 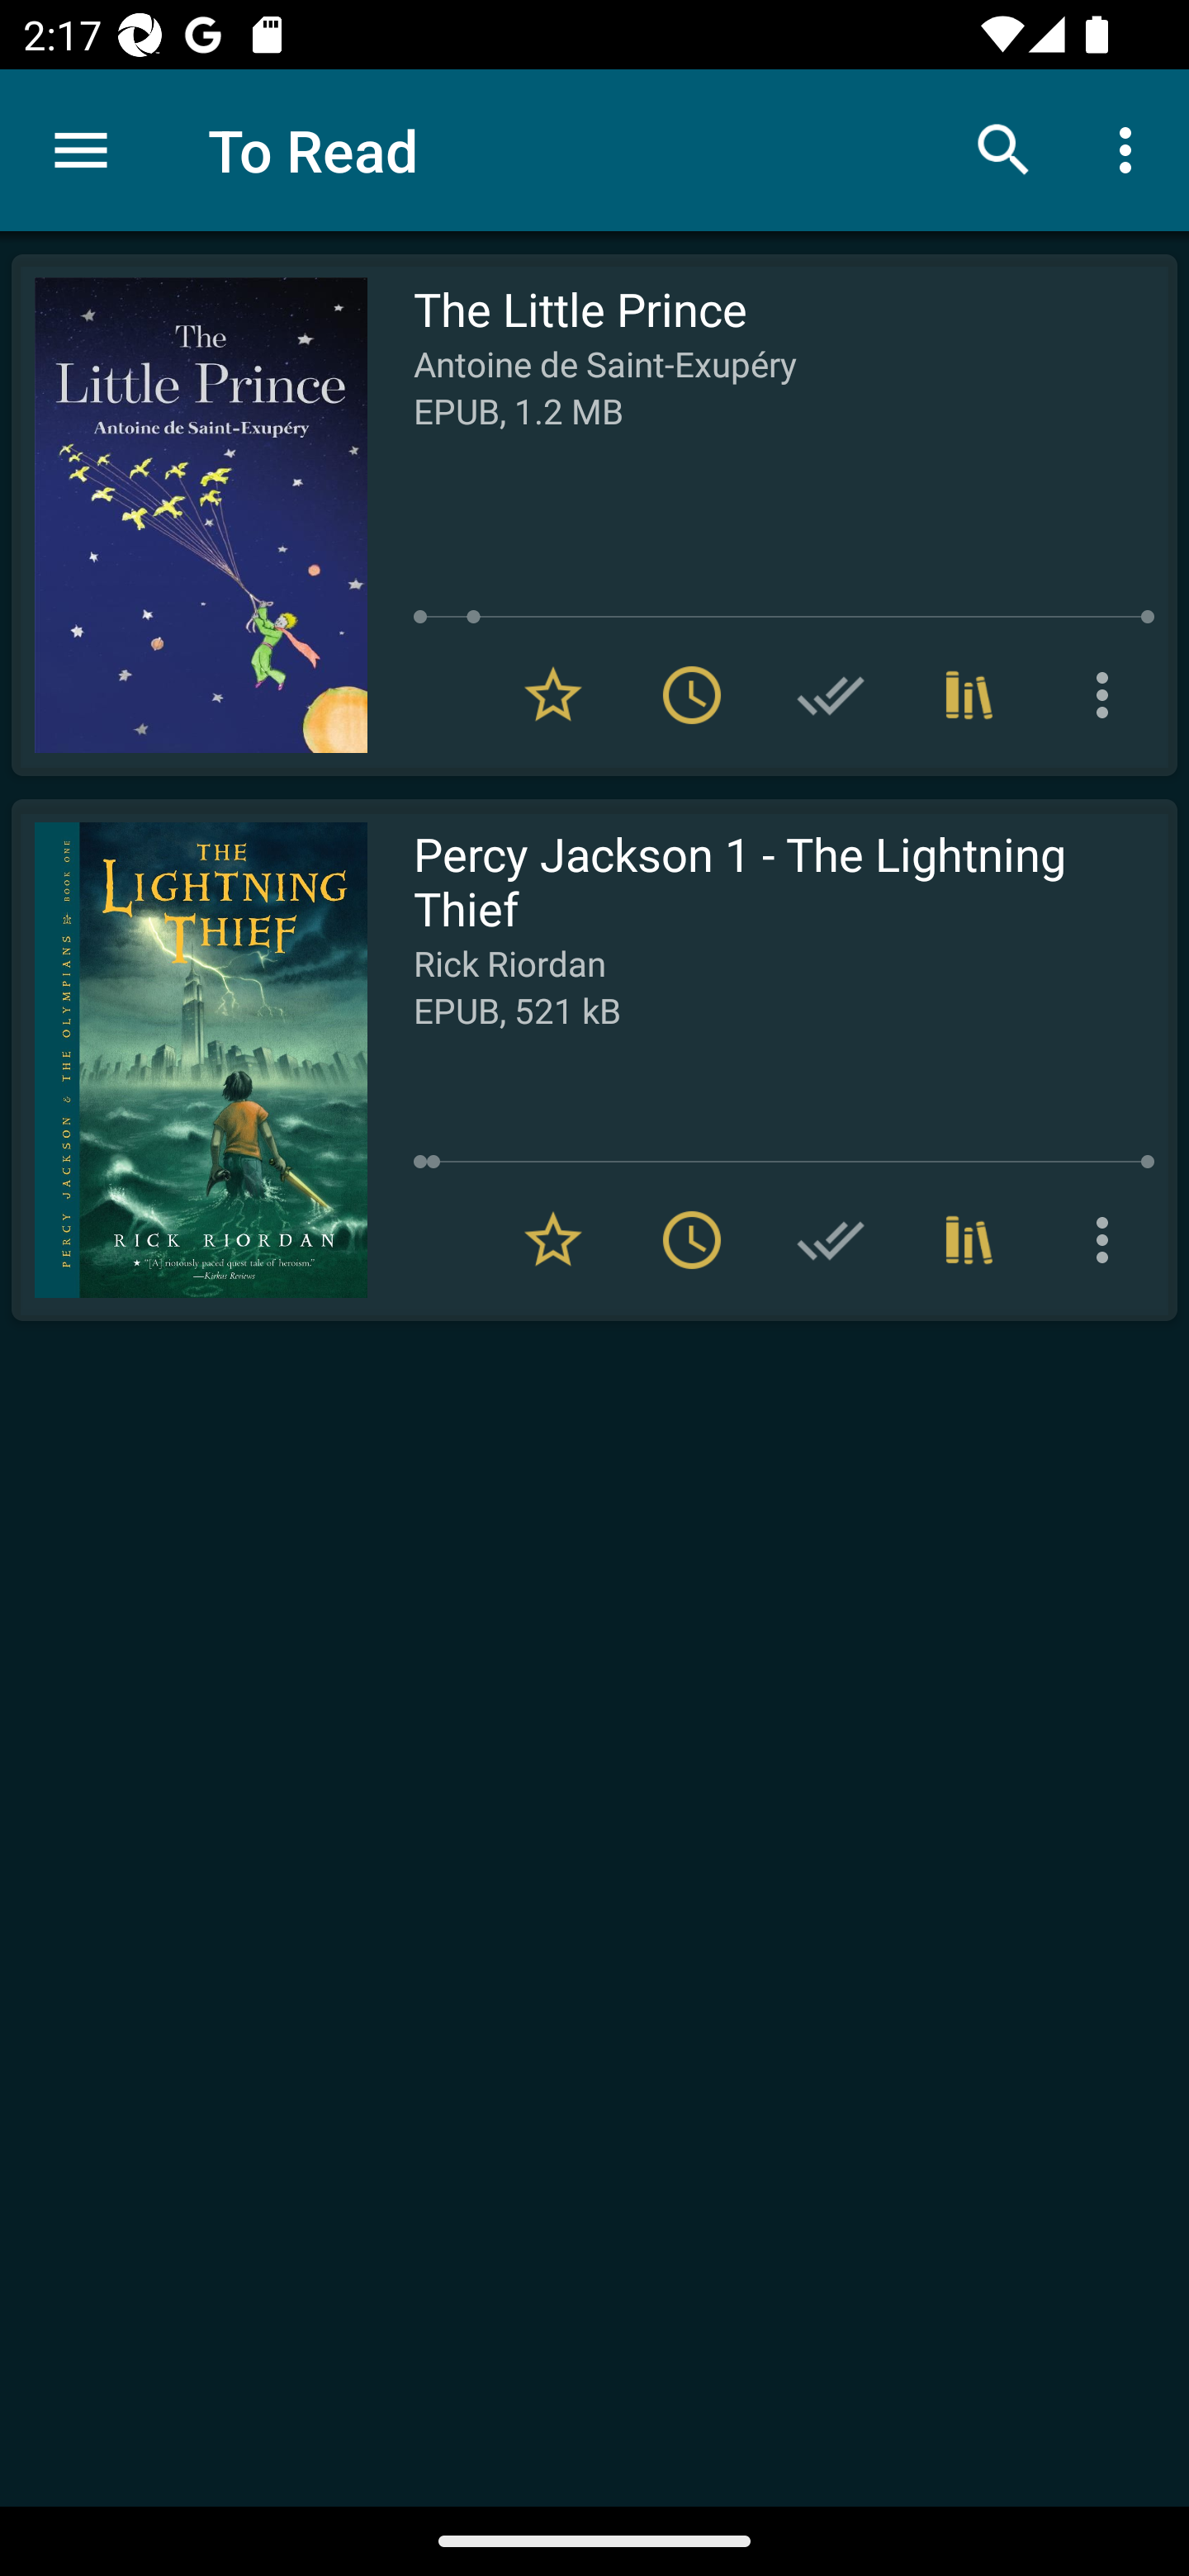 What do you see at coordinates (189, 515) in the screenshot?
I see `Read The Little Prince` at bounding box center [189, 515].